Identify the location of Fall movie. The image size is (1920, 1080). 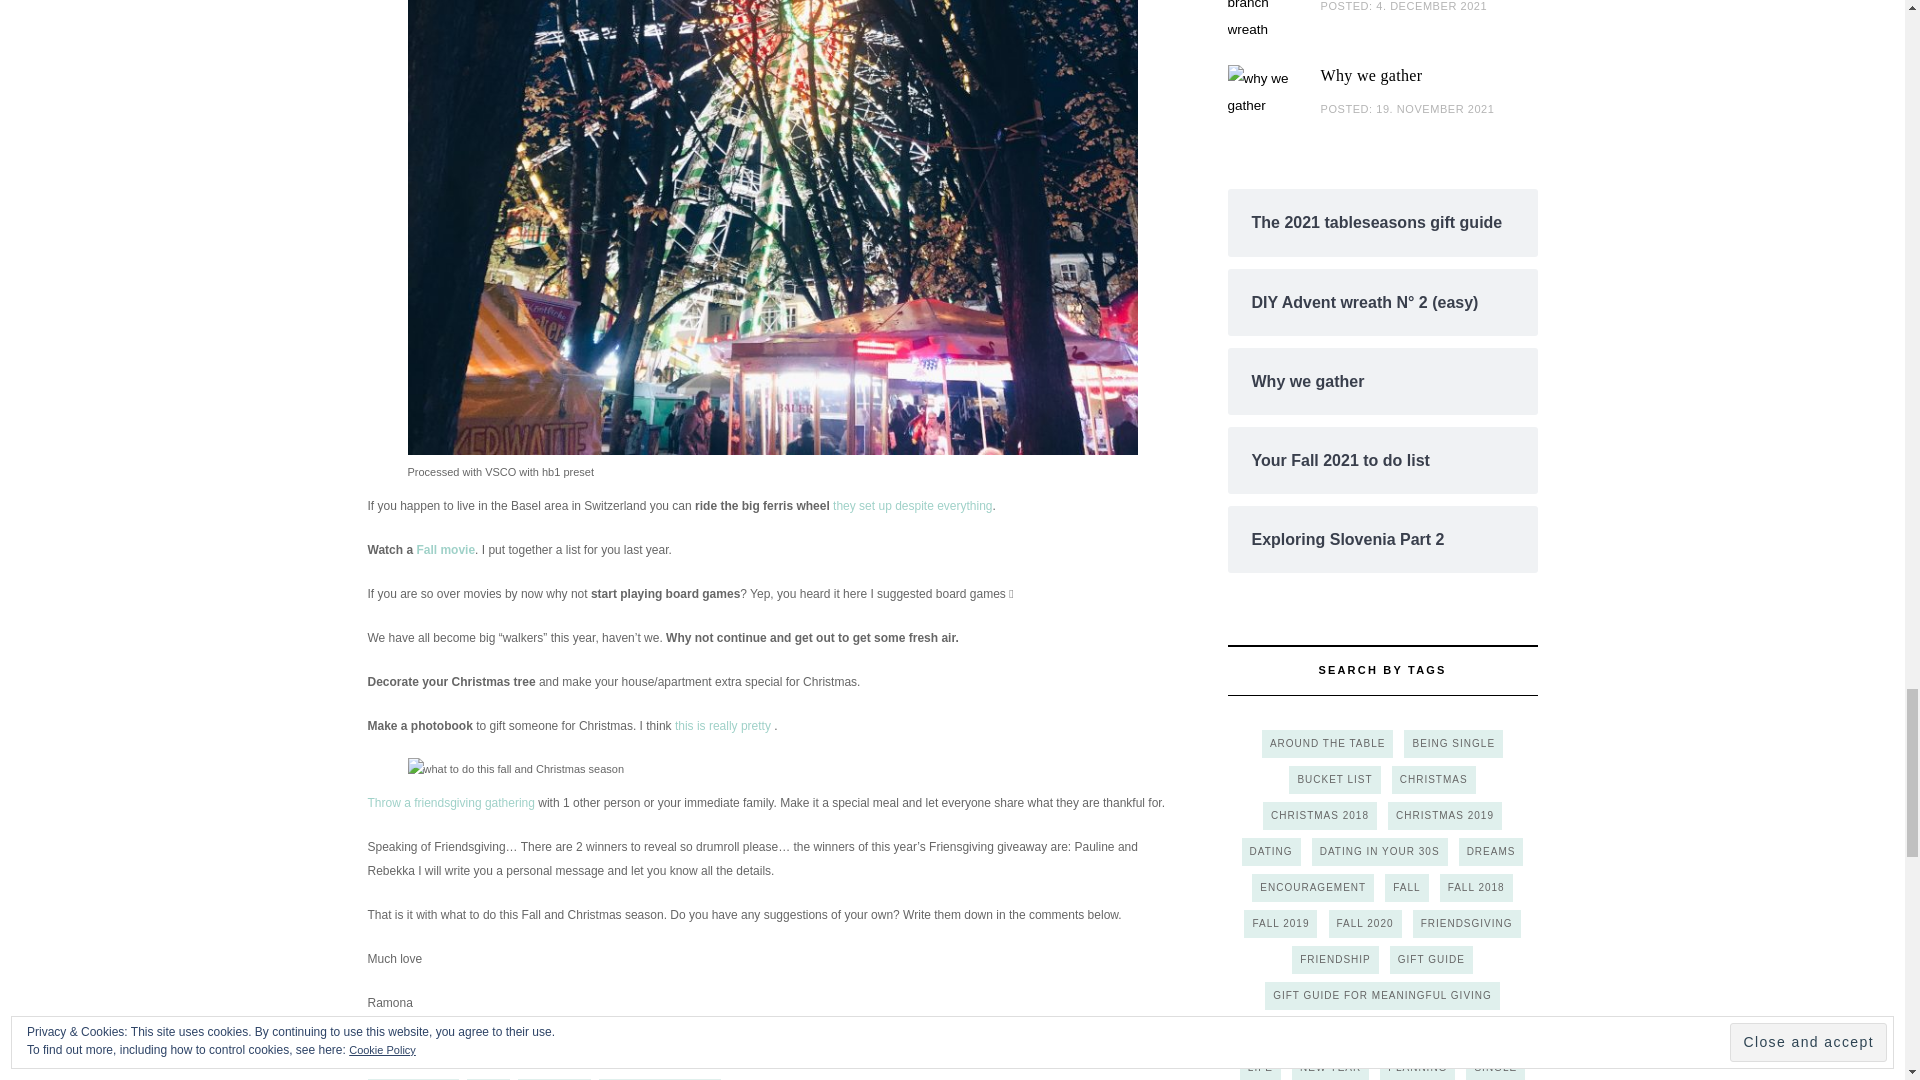
(445, 550).